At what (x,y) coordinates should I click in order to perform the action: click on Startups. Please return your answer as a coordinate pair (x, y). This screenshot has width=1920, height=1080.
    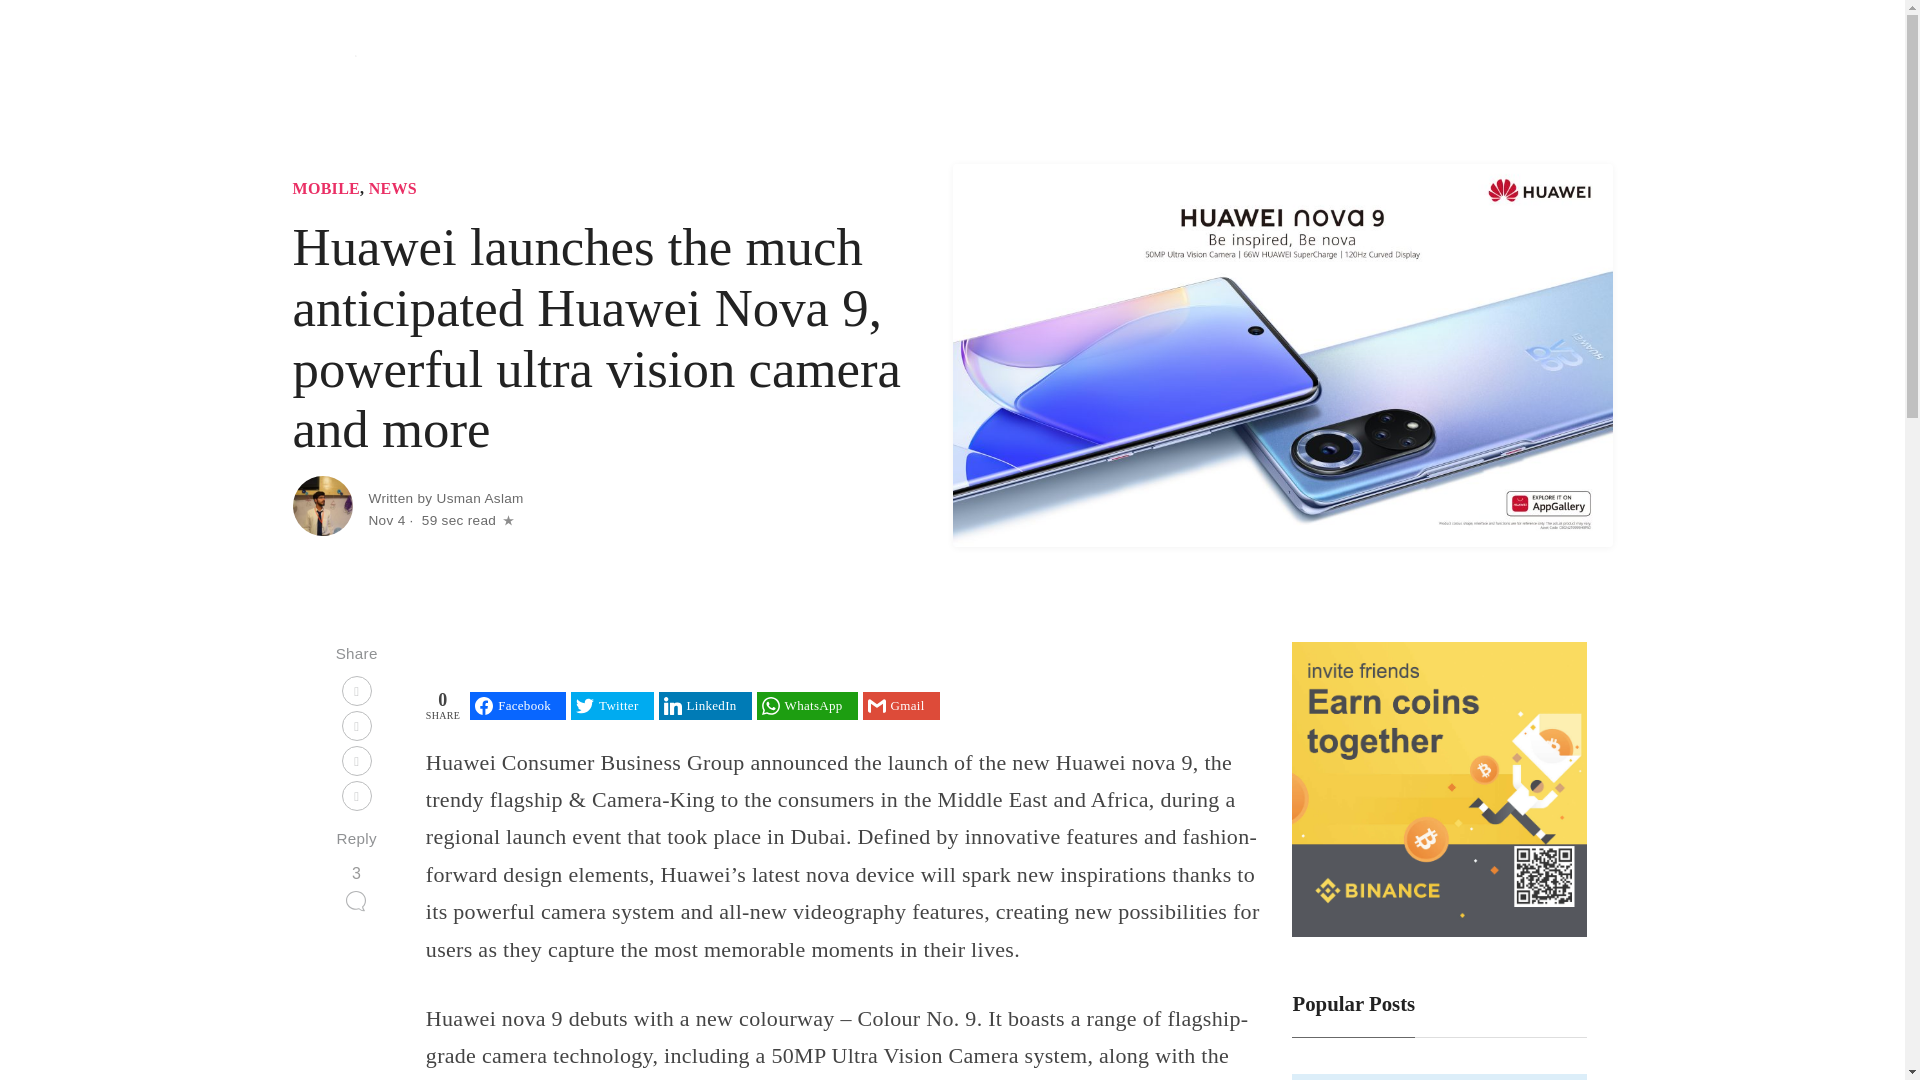
    Looking at the image, I should click on (1206, 65).